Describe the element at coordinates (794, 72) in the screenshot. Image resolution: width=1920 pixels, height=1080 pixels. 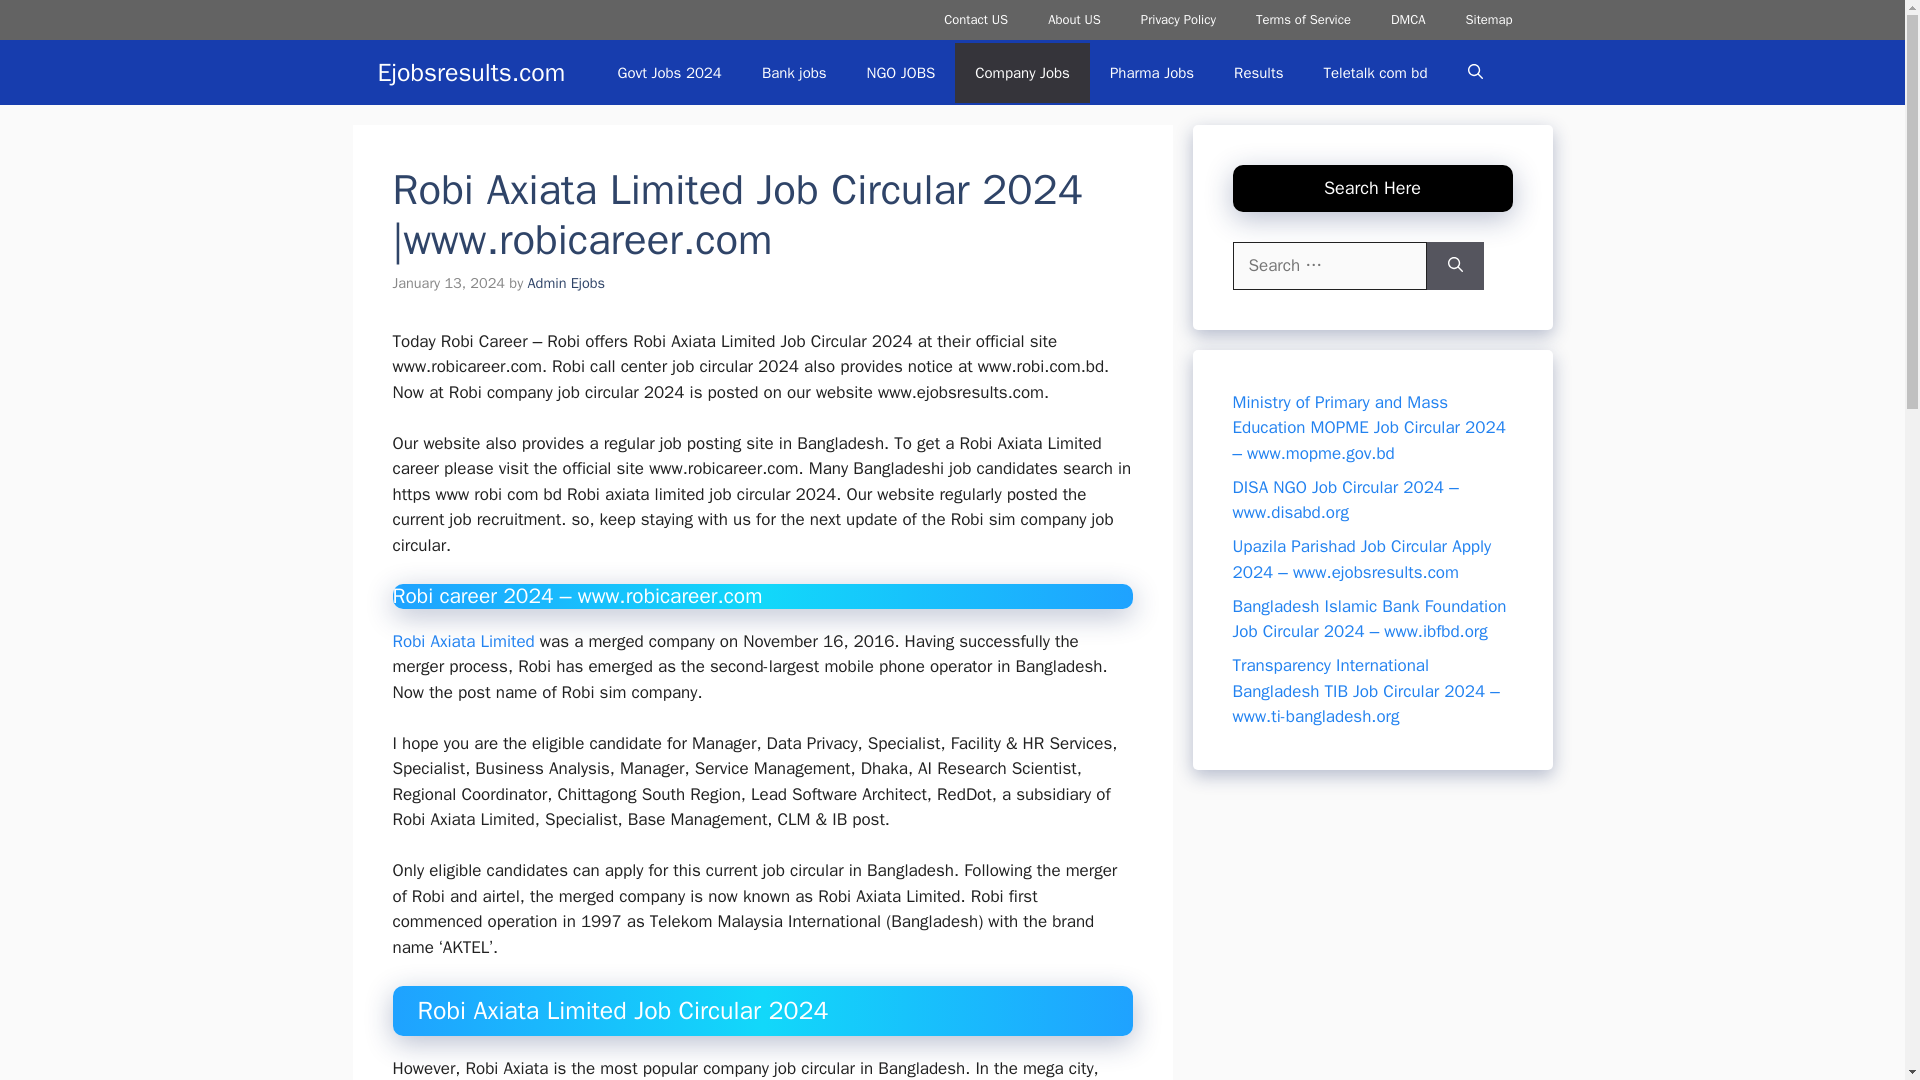
I see `Bank jobs` at that location.